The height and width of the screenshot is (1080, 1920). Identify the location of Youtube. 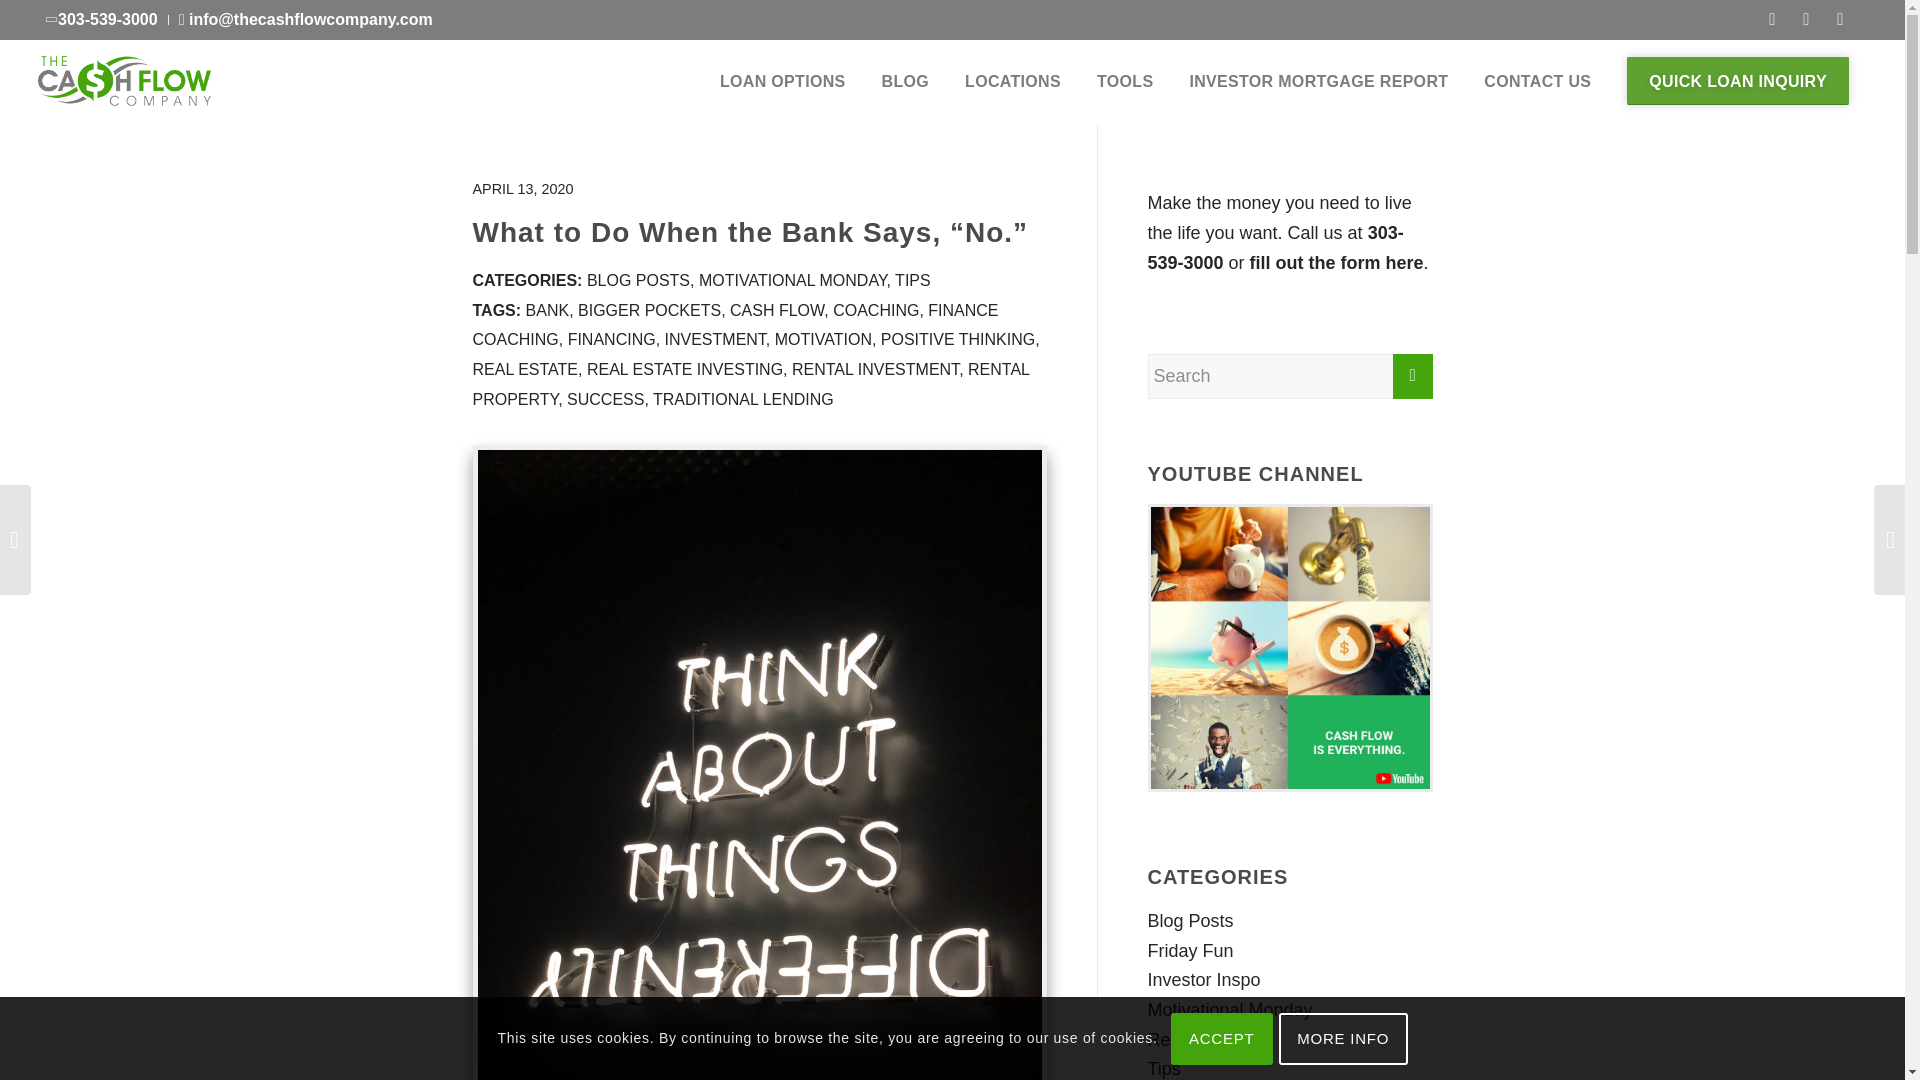
(1840, 20).